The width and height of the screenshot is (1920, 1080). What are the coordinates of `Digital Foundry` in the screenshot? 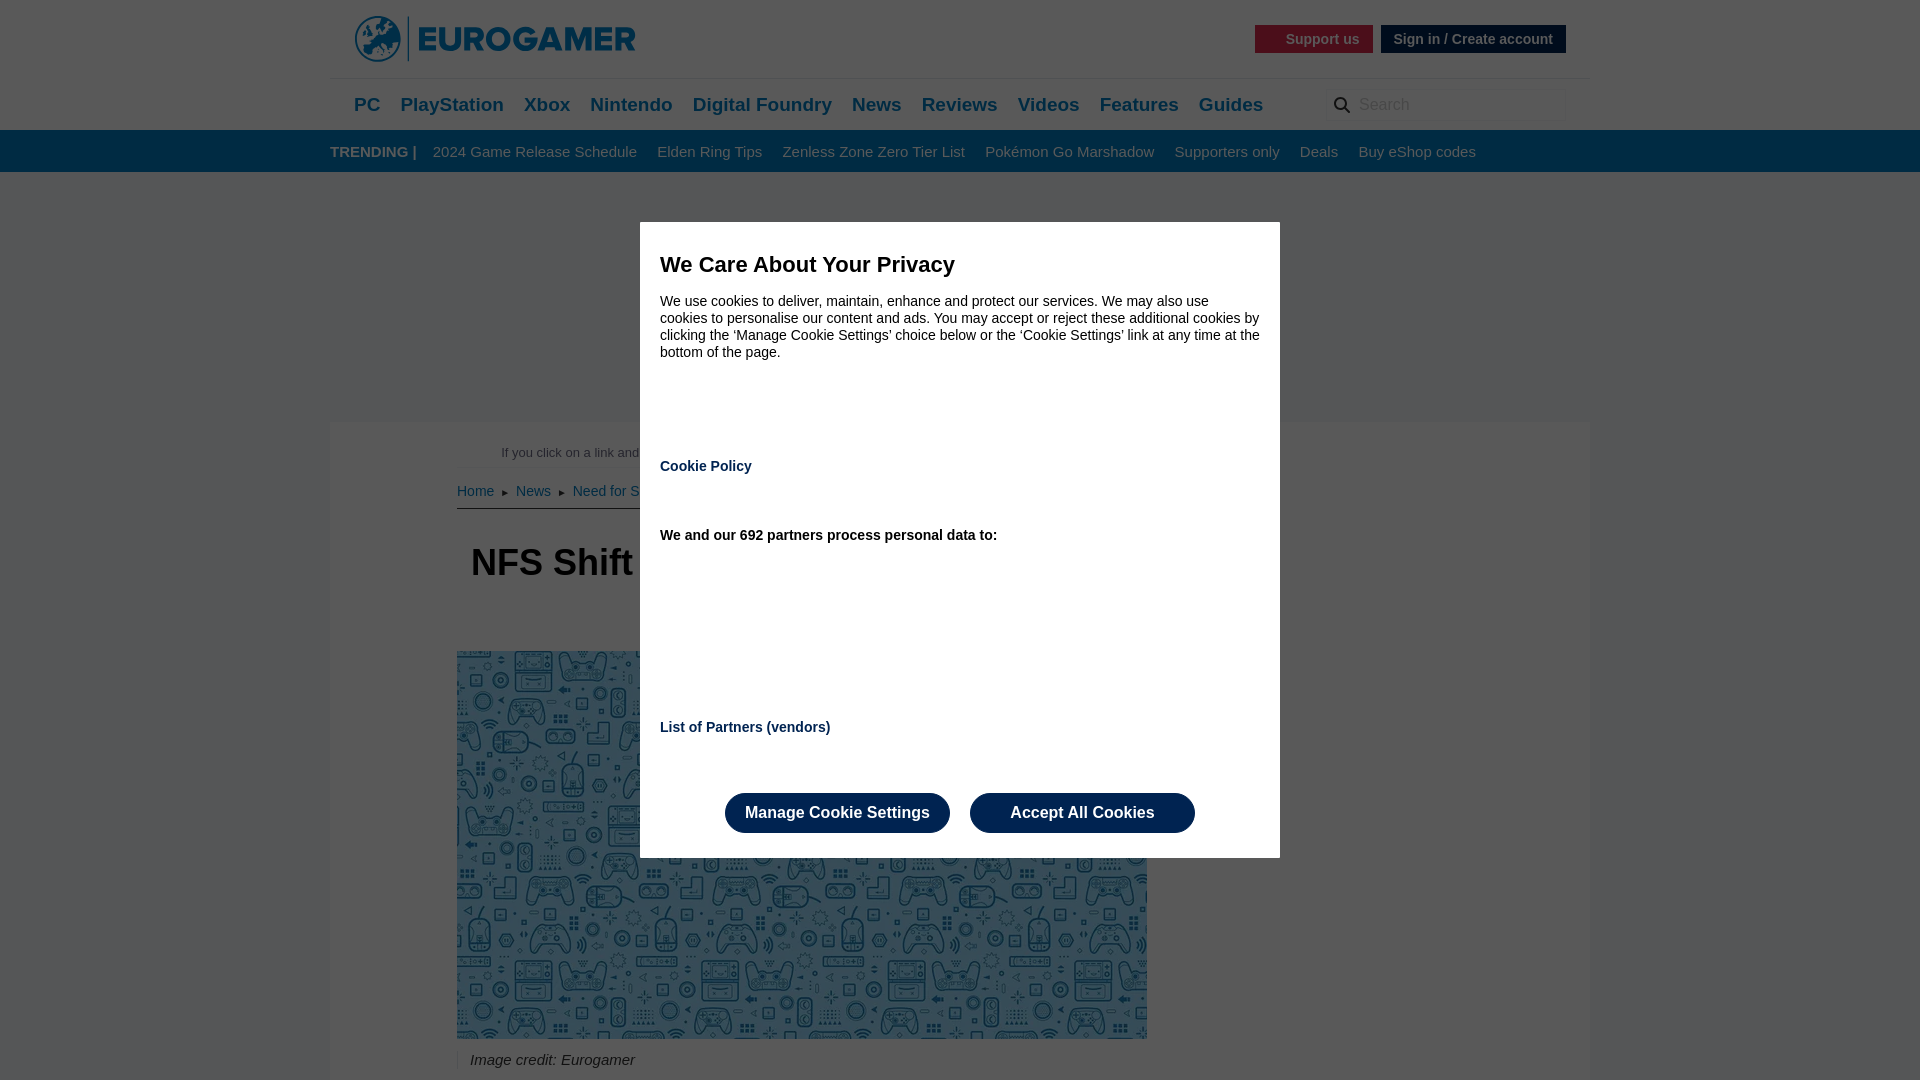 It's located at (762, 104).